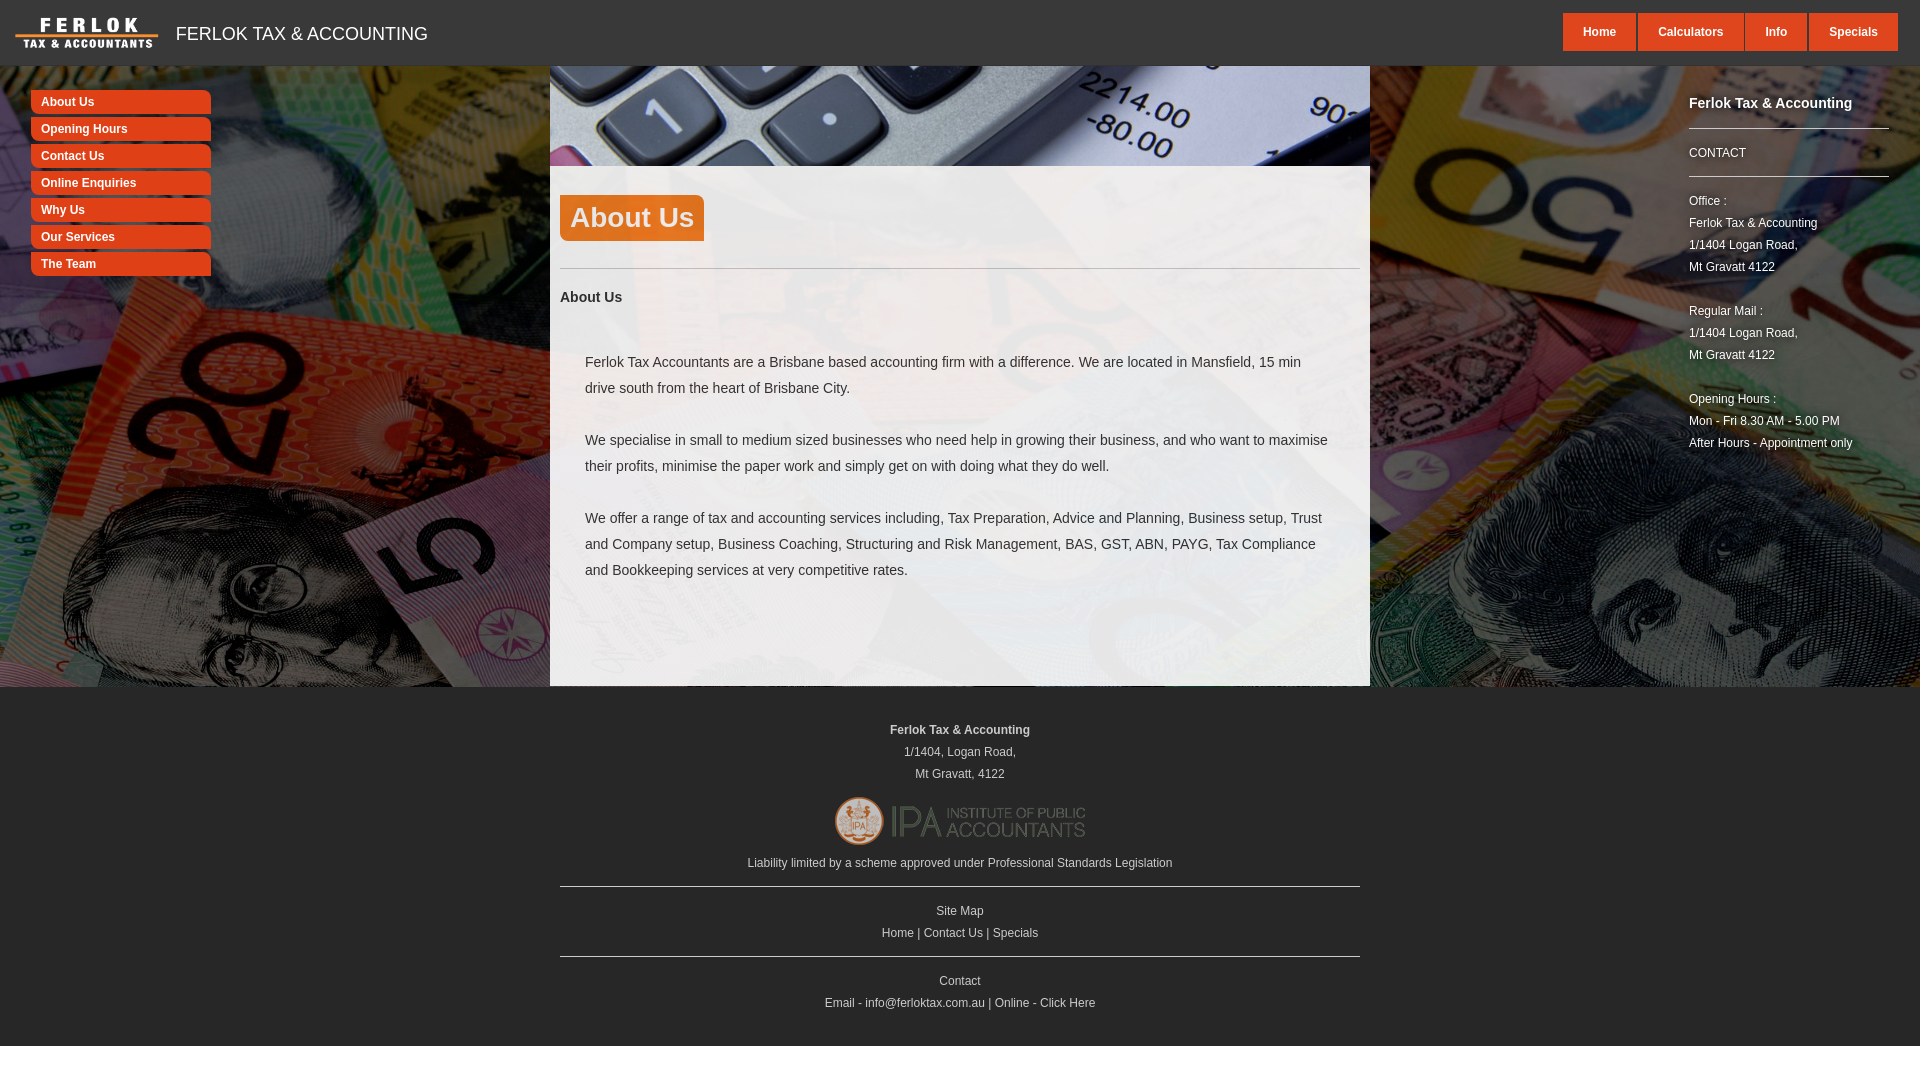 The image size is (1920, 1080). I want to click on Online Enquiries, so click(121, 183).